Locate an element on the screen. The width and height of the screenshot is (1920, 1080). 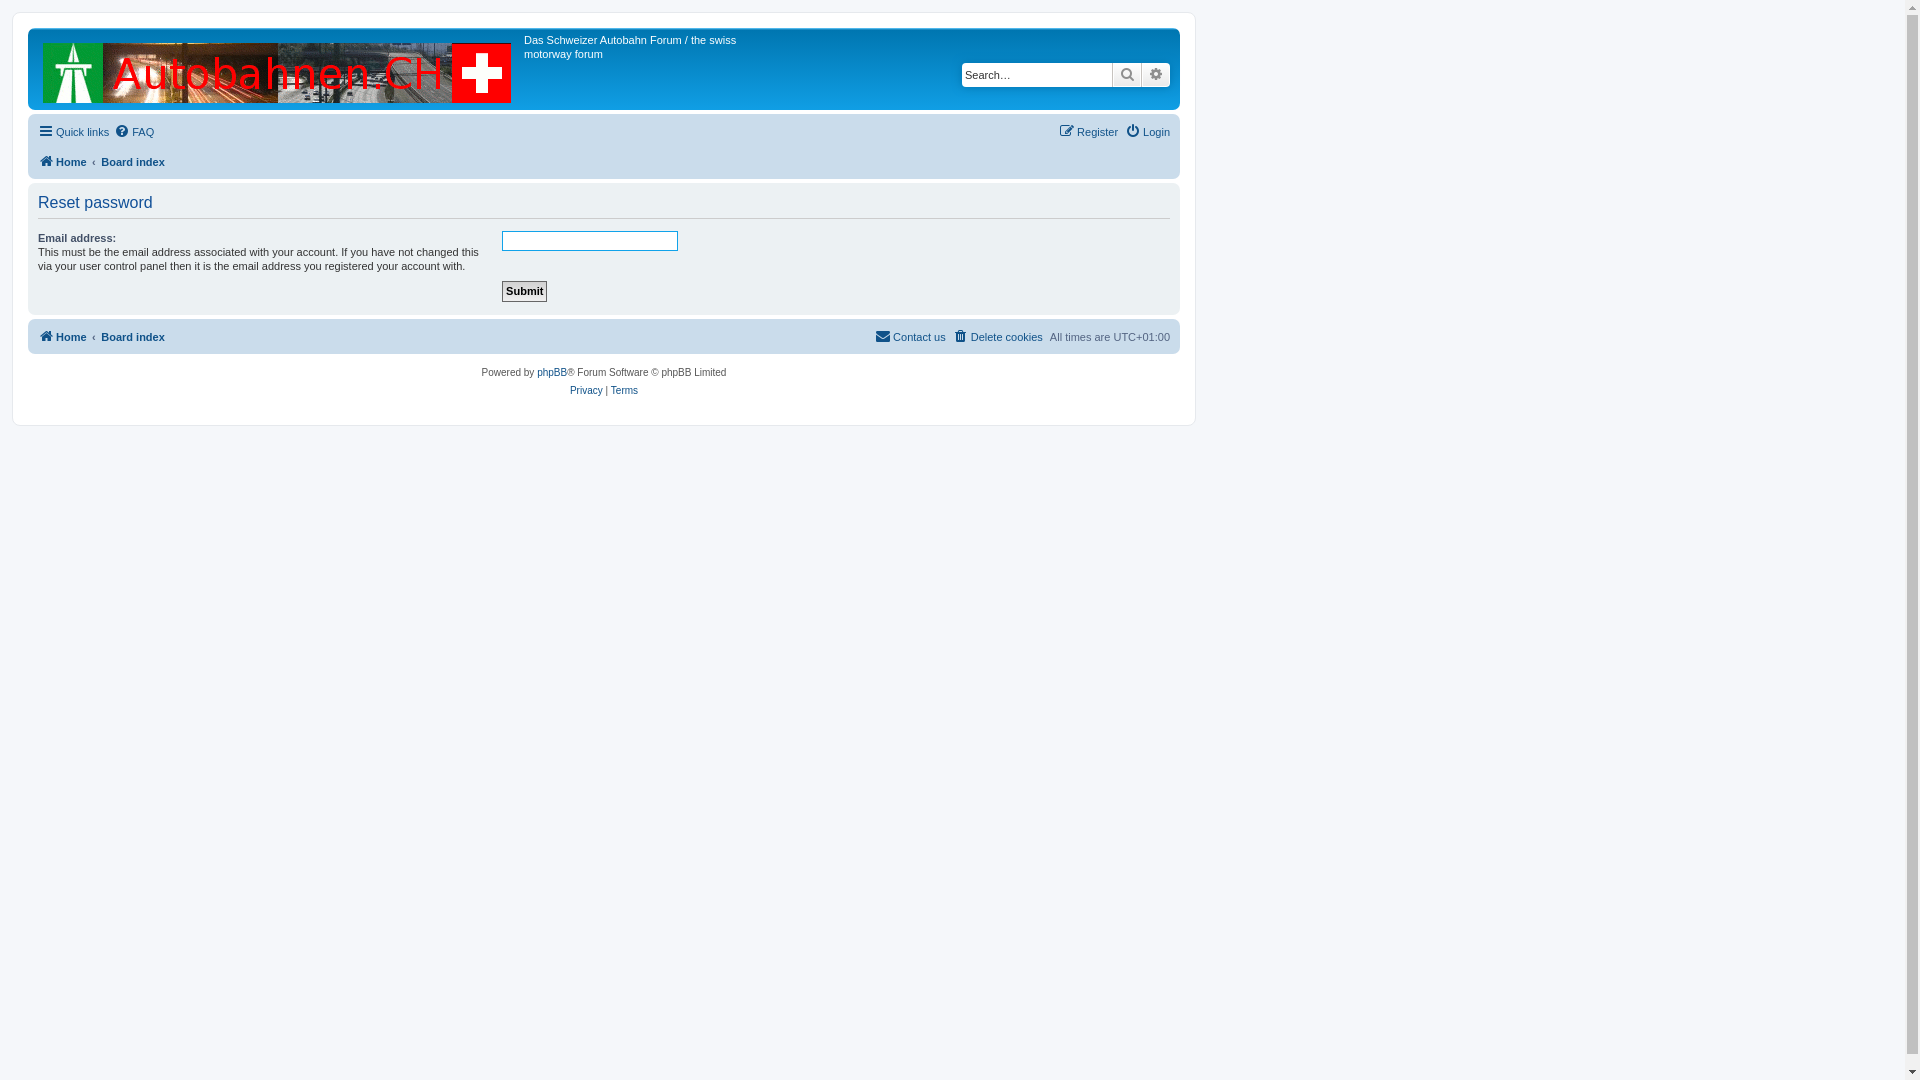
Search is located at coordinates (1127, 75).